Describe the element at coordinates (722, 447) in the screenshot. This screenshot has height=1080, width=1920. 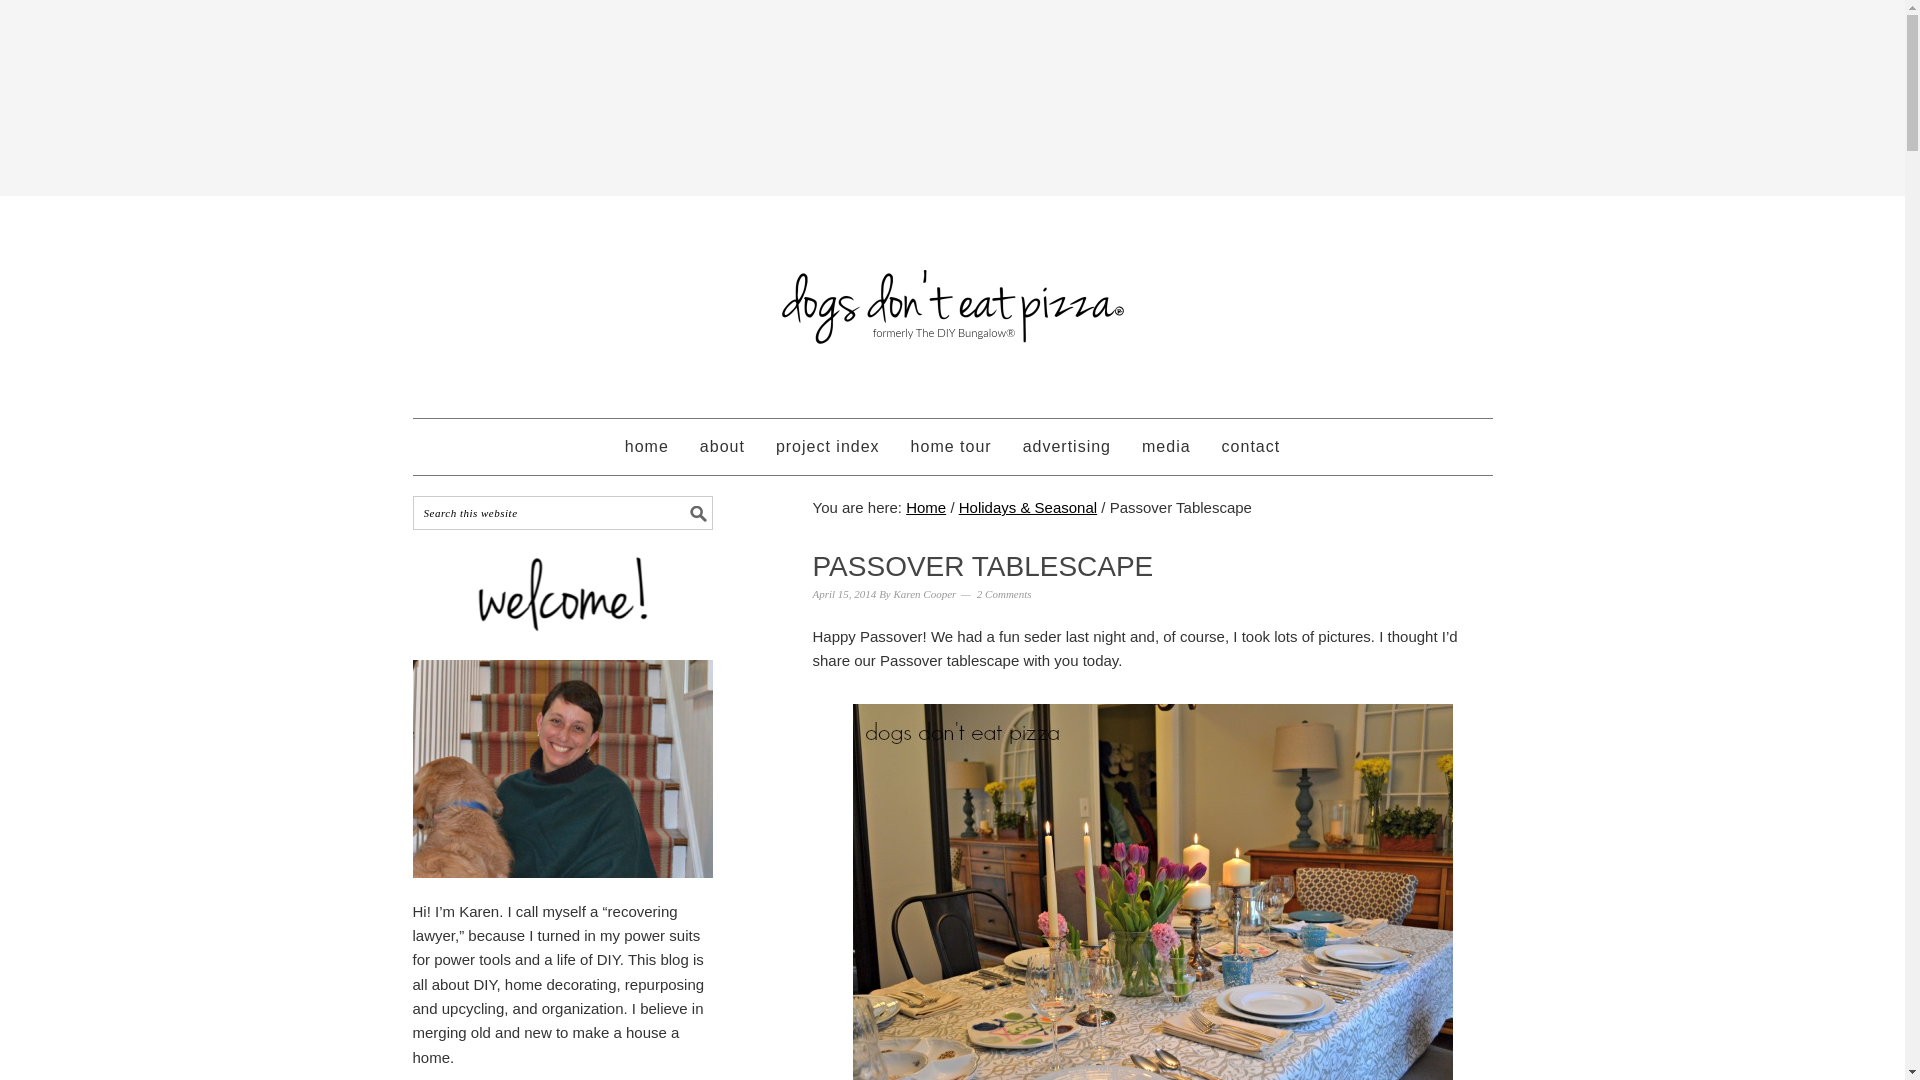
I see `about` at that location.